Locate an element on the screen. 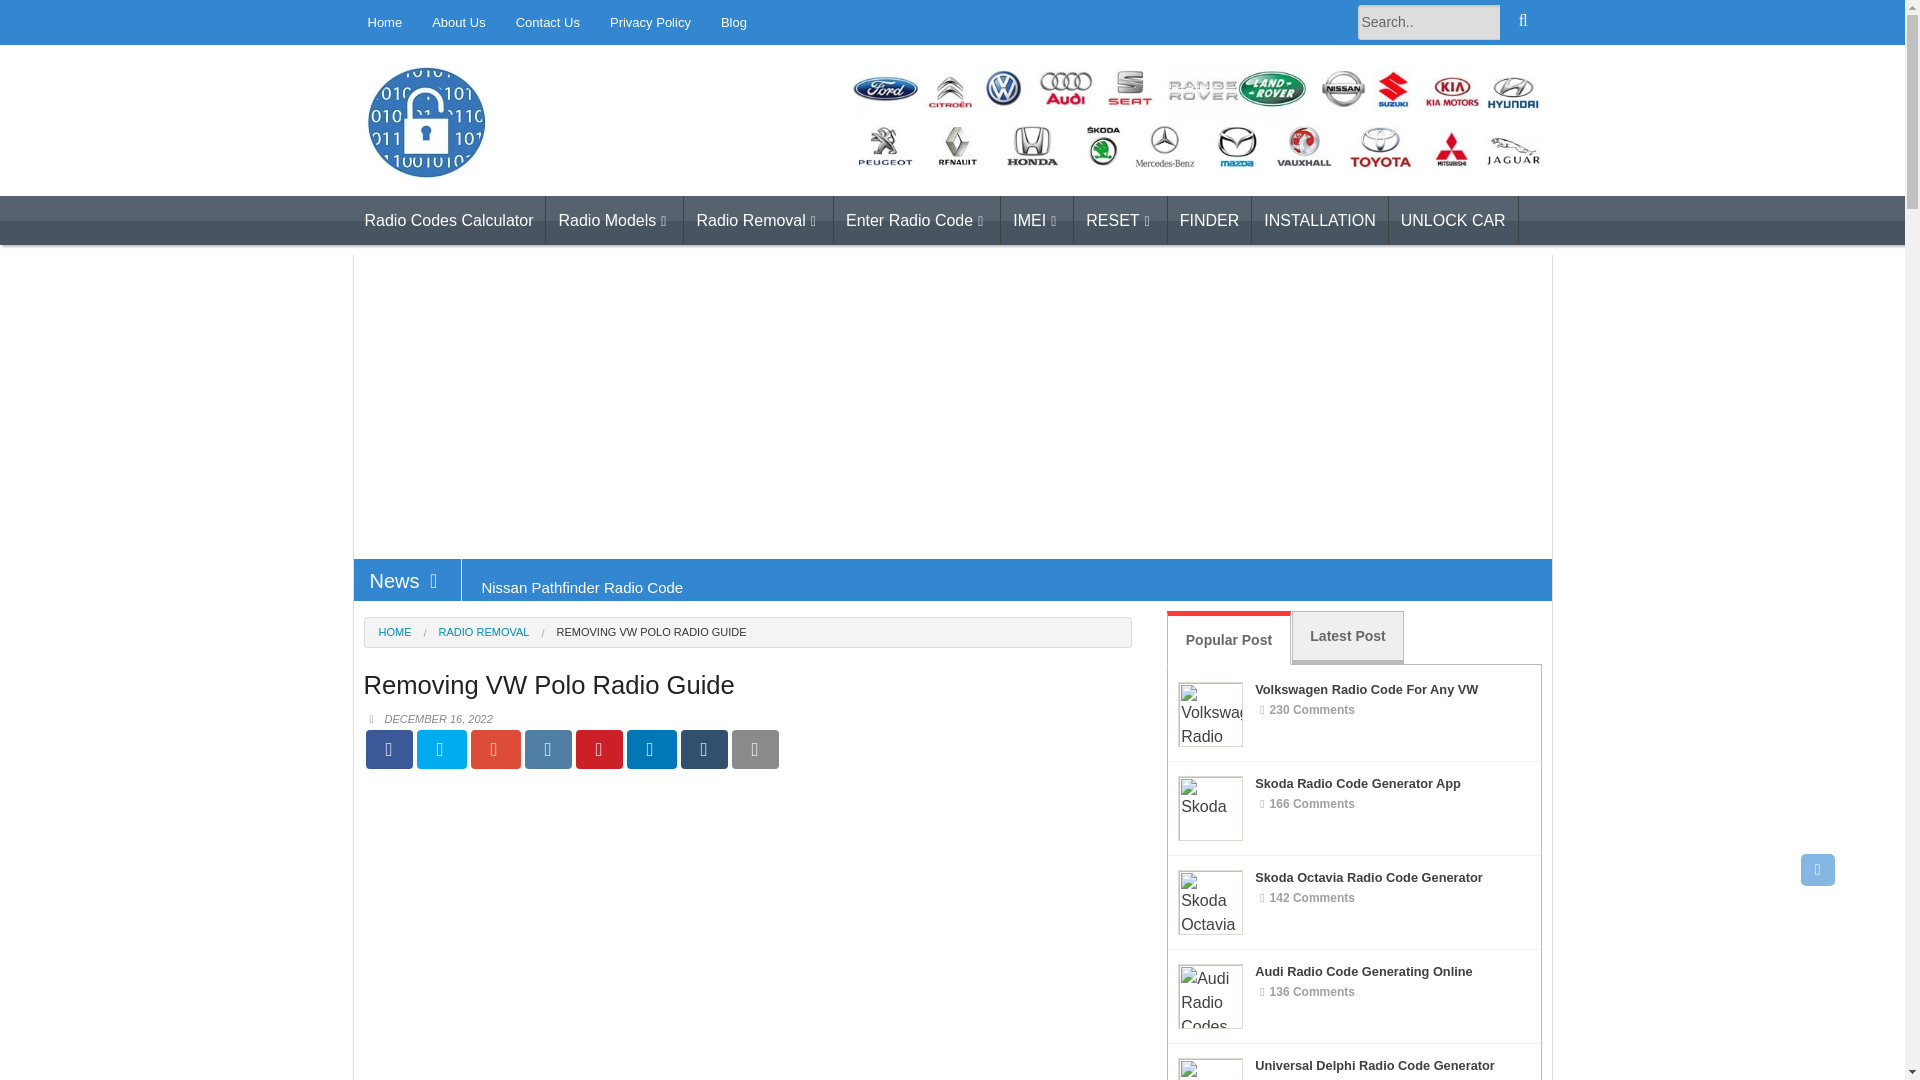 The height and width of the screenshot is (1080, 1920). Go is located at coordinates (1523, 22).